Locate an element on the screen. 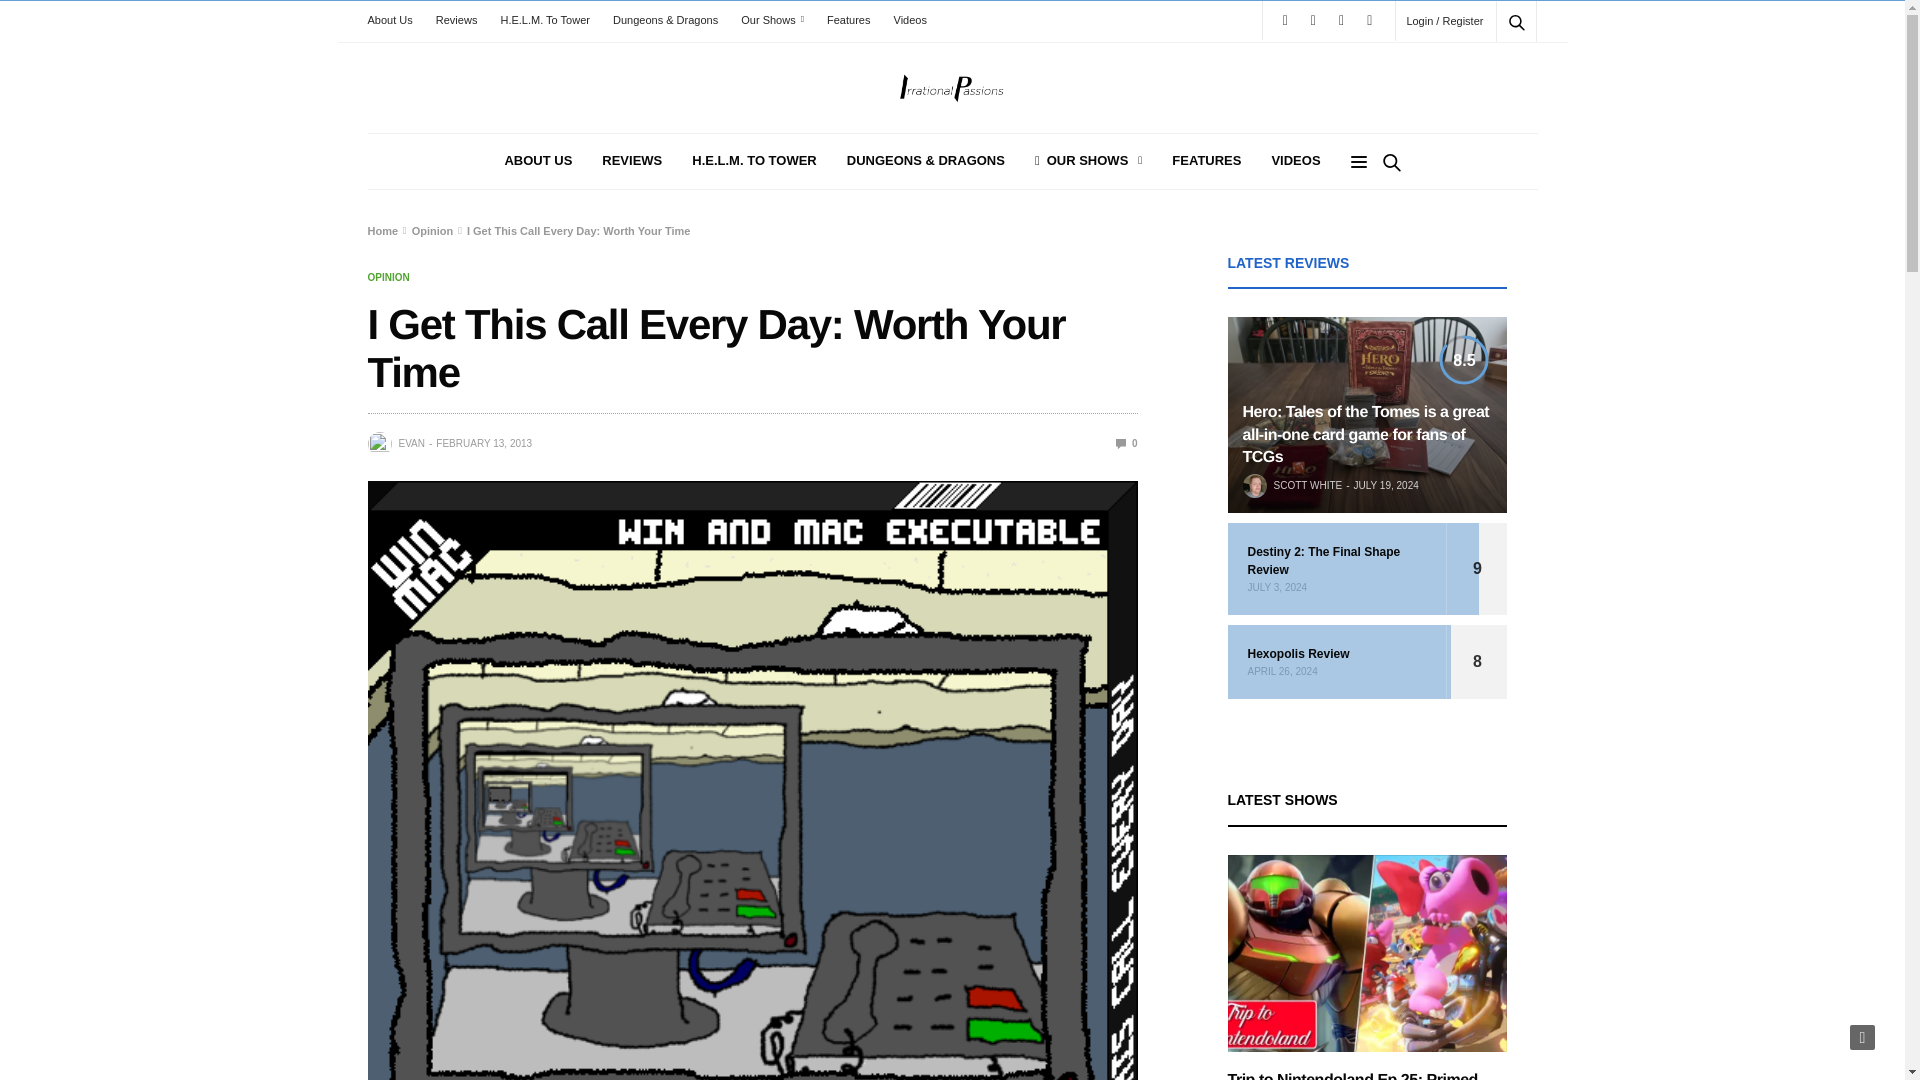 The image size is (1920, 1080). Our Shows is located at coordinates (772, 20).